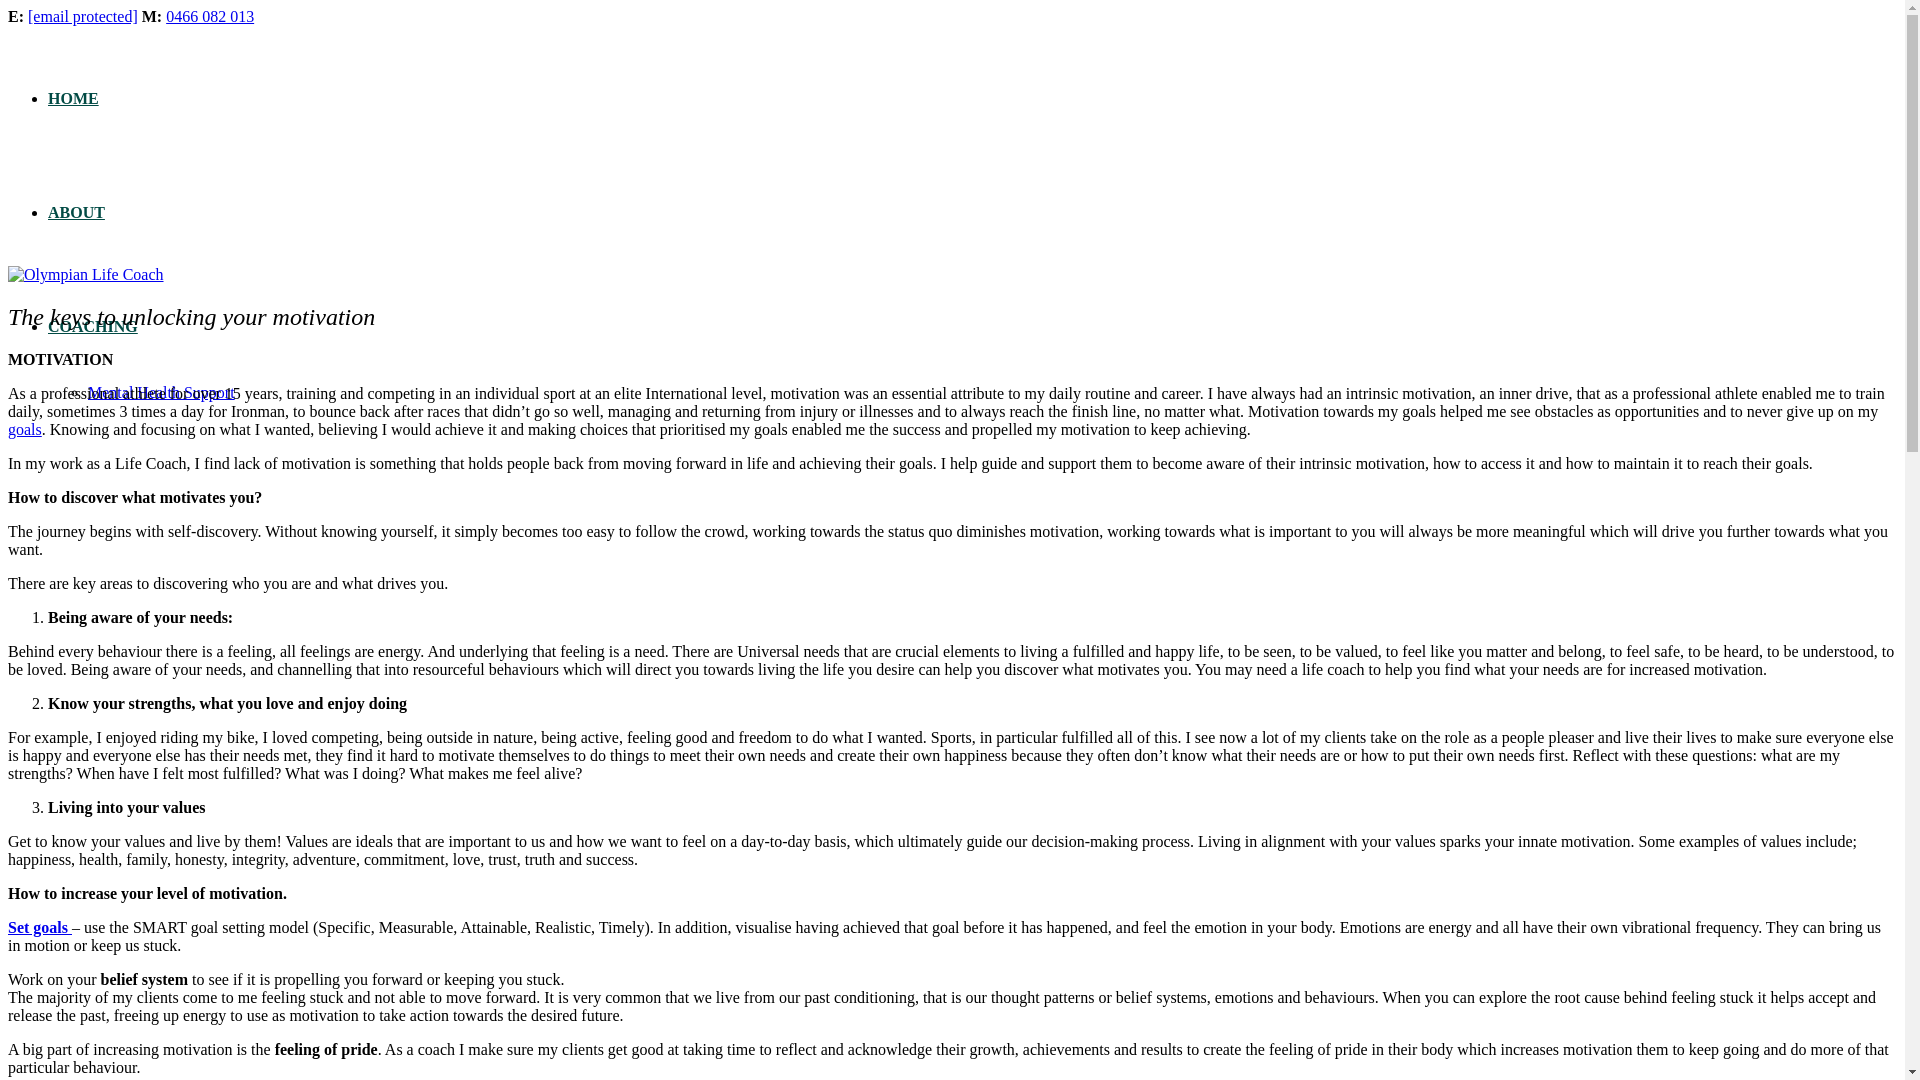 This screenshot has height=1080, width=1920. I want to click on Mental Health Support, so click(161, 392).